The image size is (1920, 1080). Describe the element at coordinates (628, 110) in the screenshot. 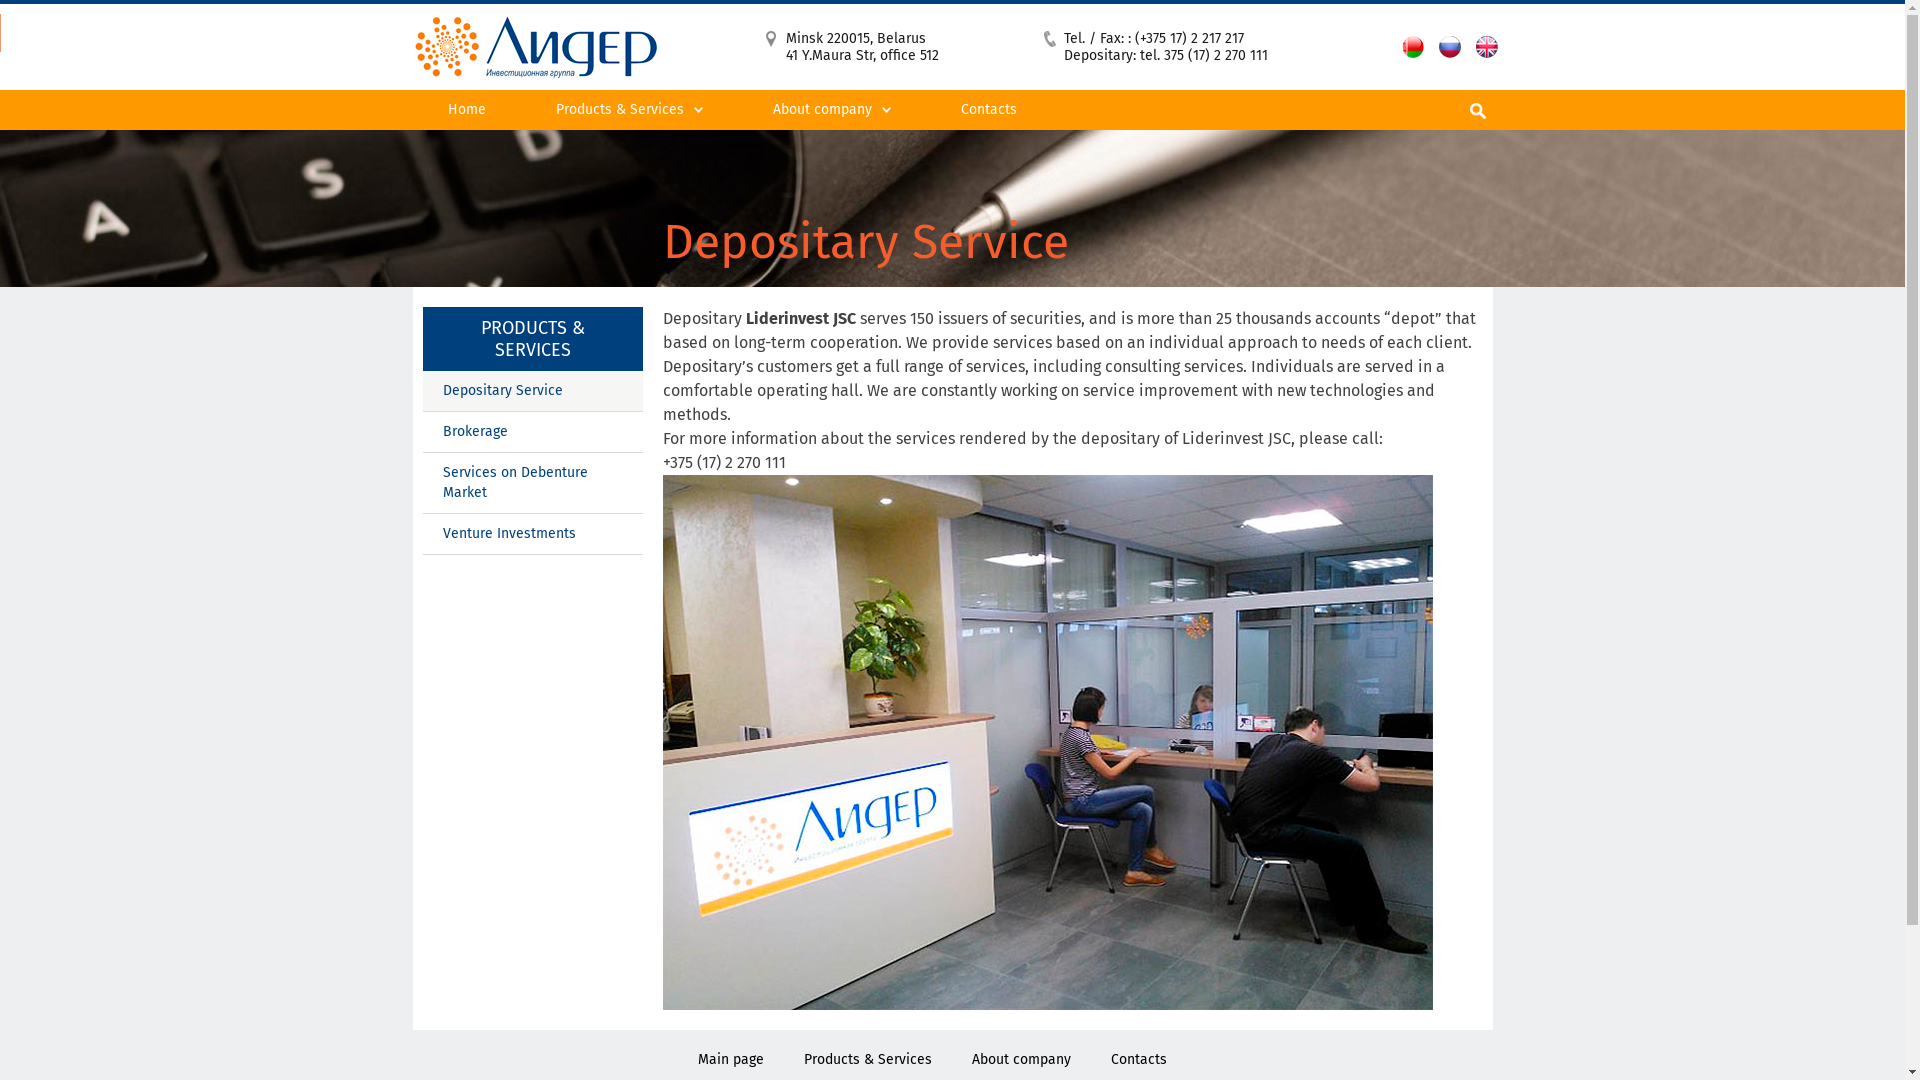

I see `Products & Services` at that location.